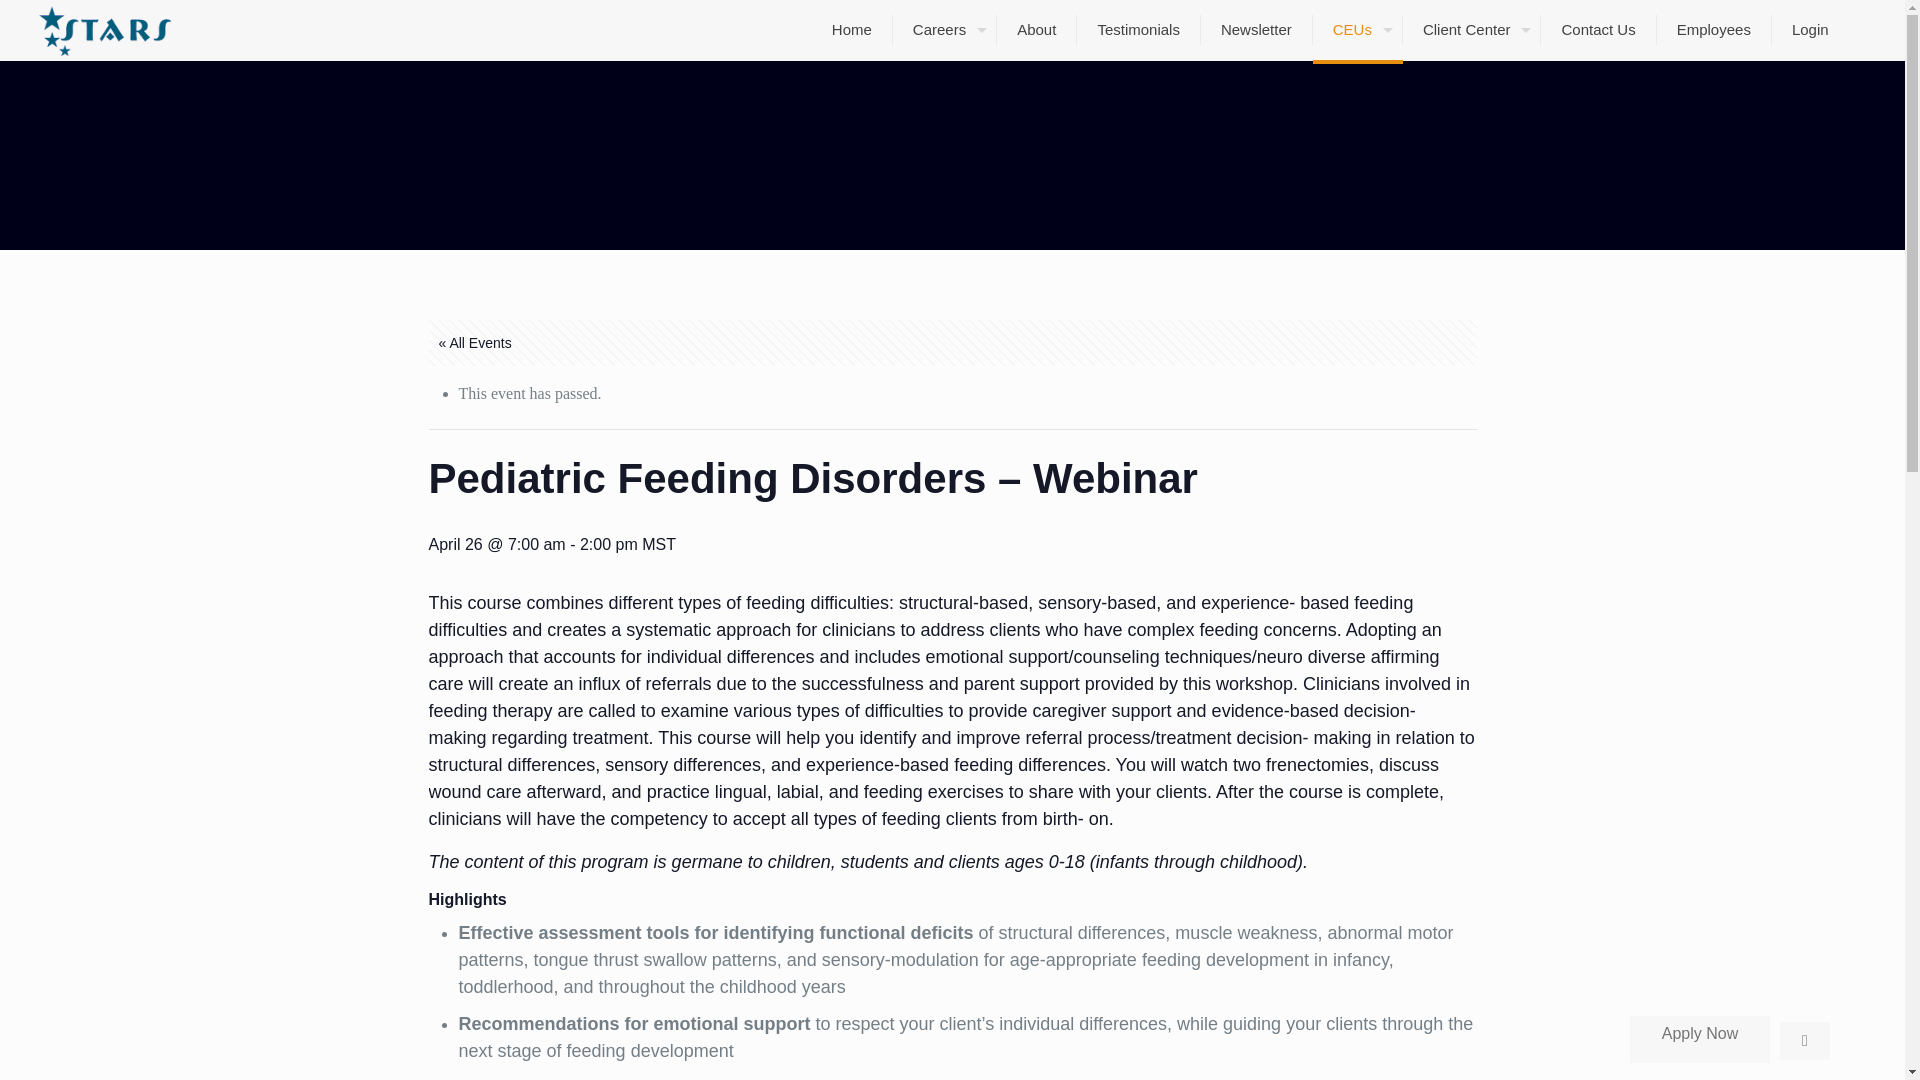  Describe the element at coordinates (1358, 30) in the screenshot. I see `CEUs` at that location.